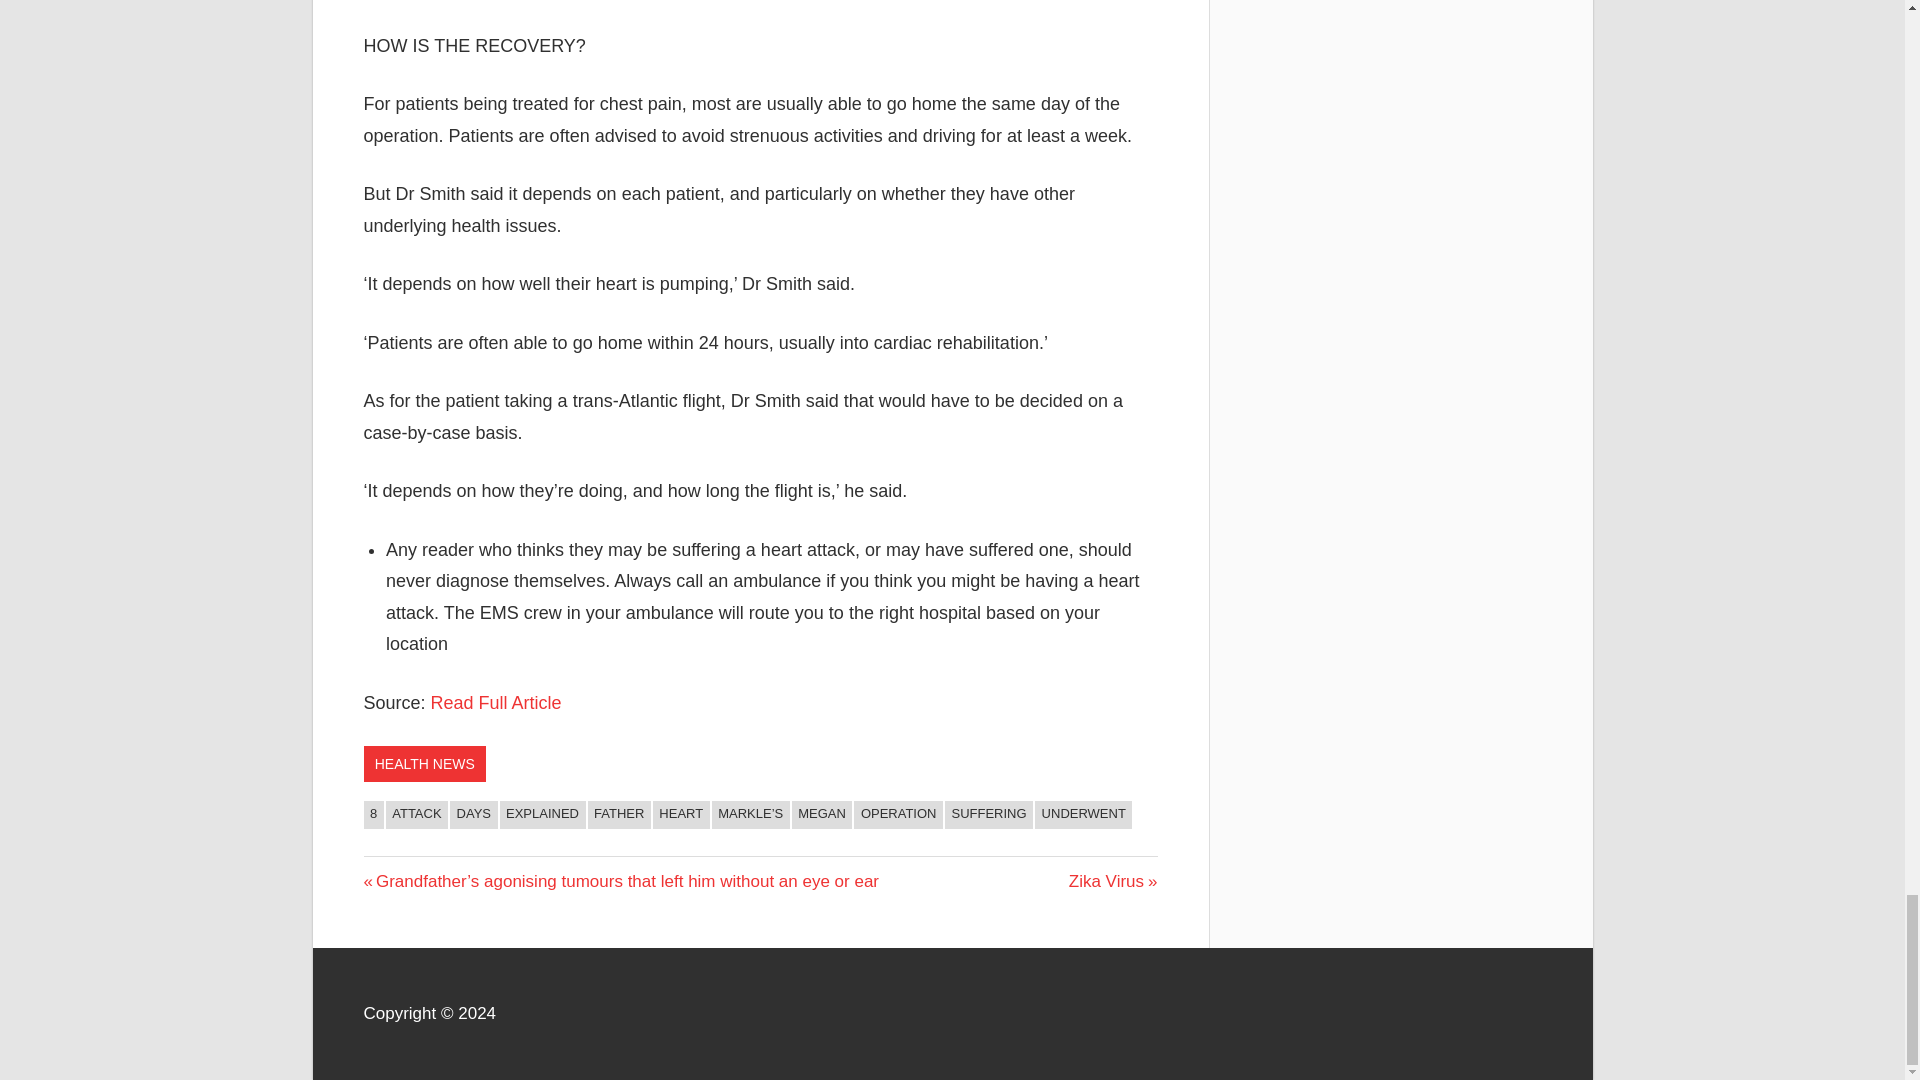 The width and height of the screenshot is (1920, 1080). I want to click on FATHER, so click(618, 815).